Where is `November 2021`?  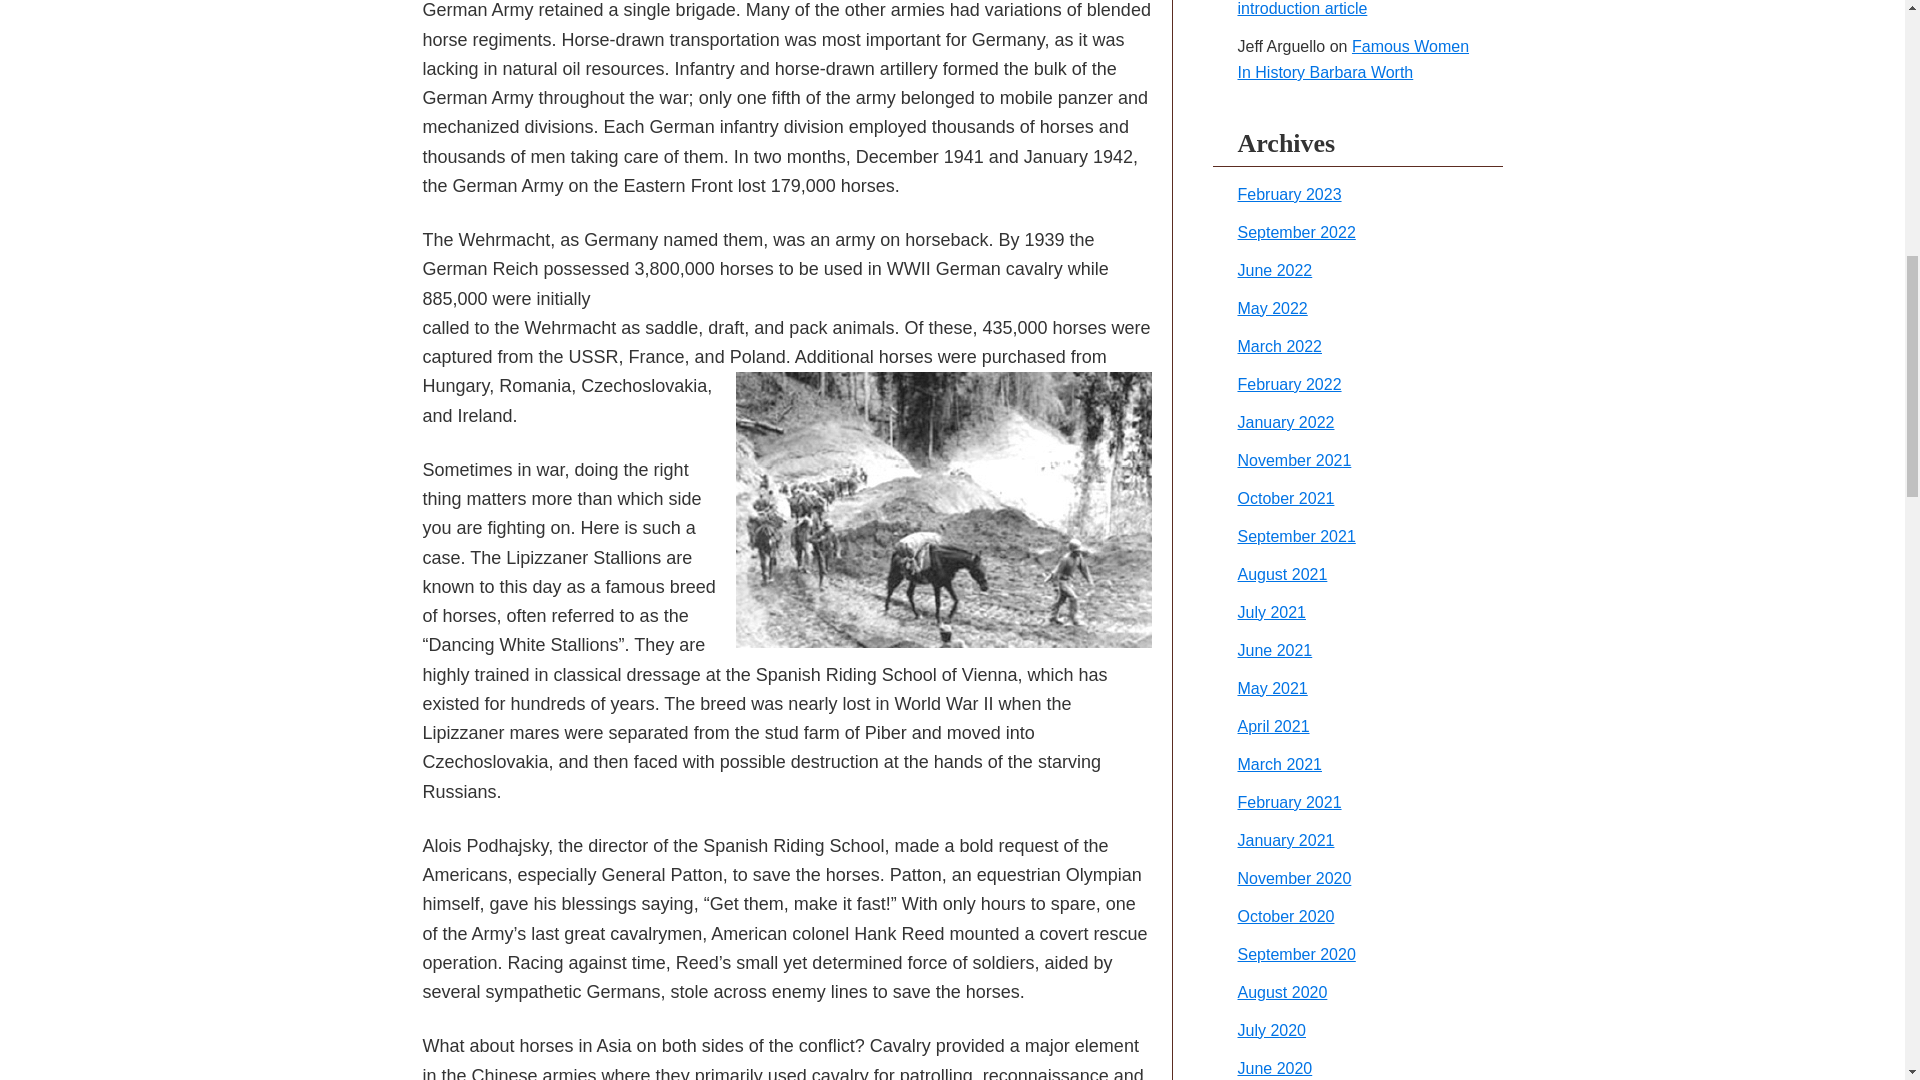
November 2021 is located at coordinates (1294, 460).